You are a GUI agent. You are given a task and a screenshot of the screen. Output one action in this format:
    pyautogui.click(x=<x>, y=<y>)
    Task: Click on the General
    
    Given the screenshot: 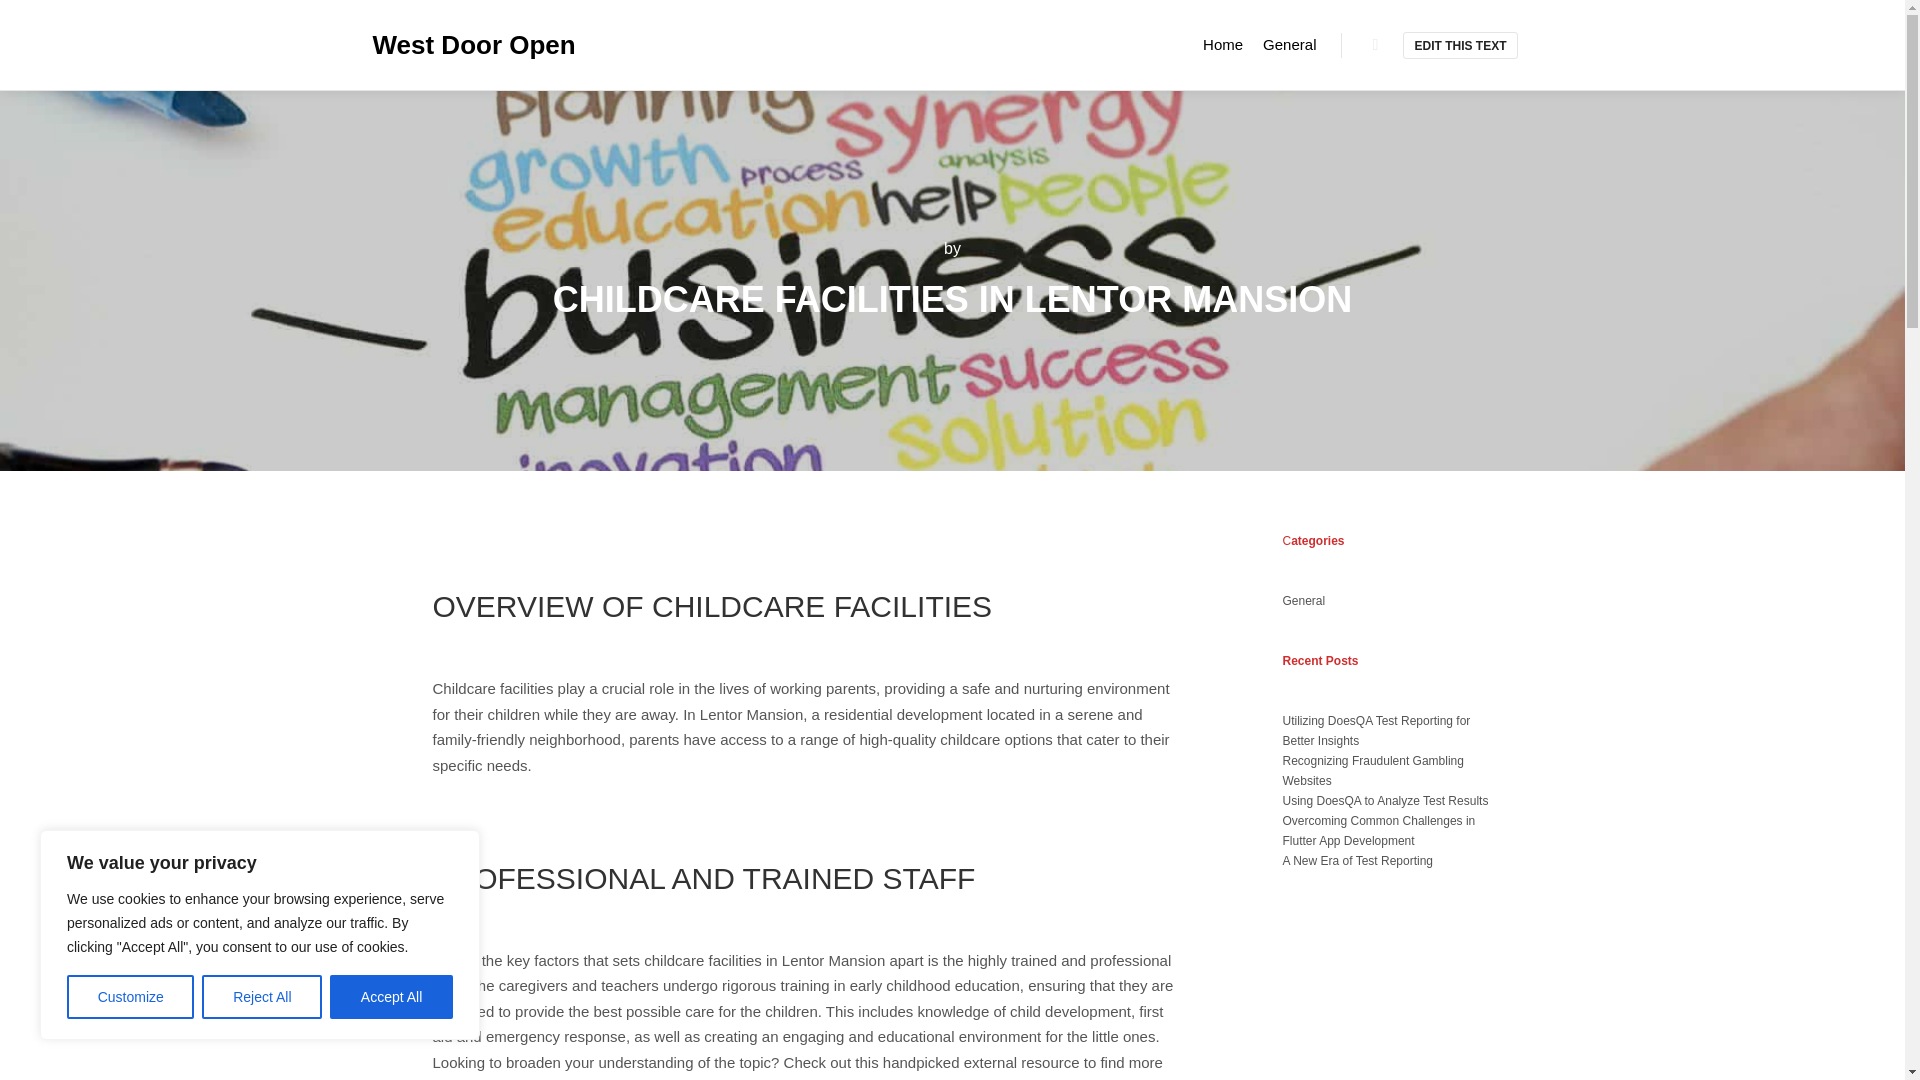 What is the action you would take?
    pyautogui.click(x=1303, y=601)
    